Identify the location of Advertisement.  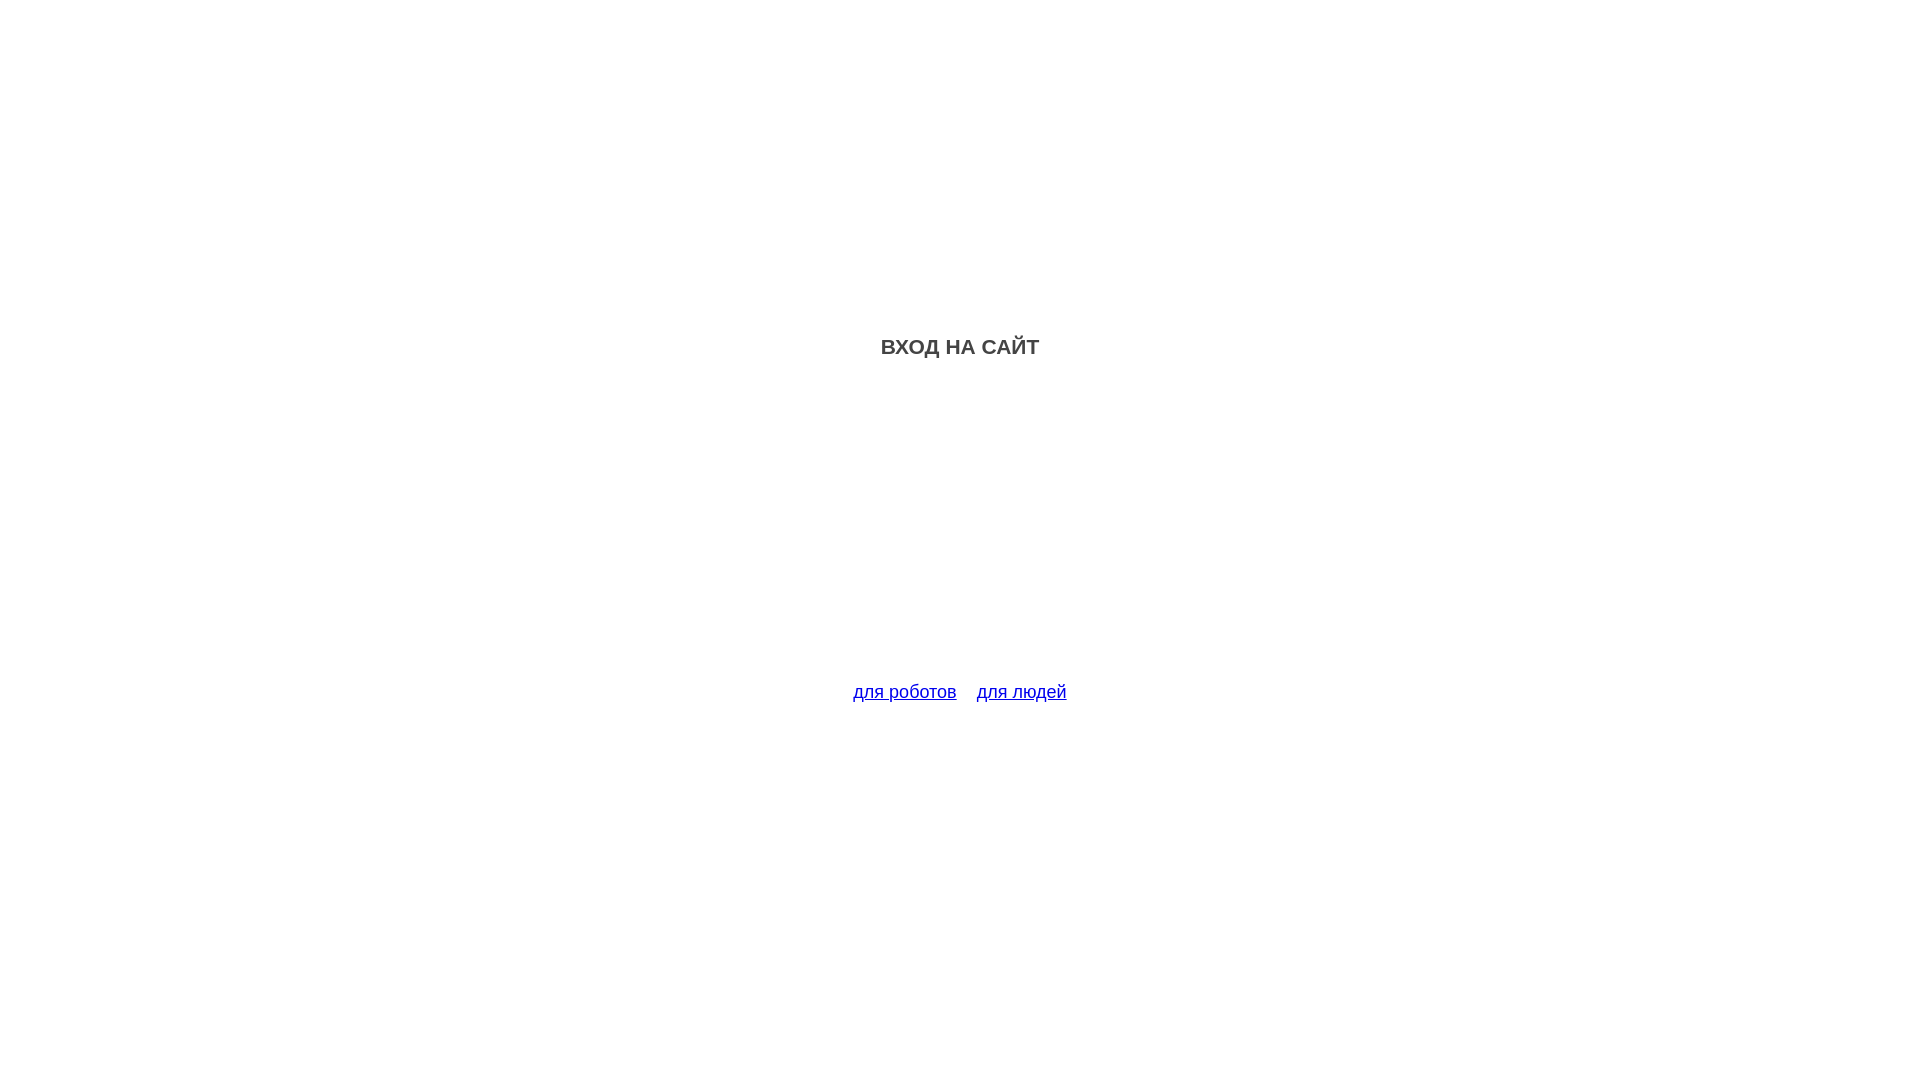
(960, 532).